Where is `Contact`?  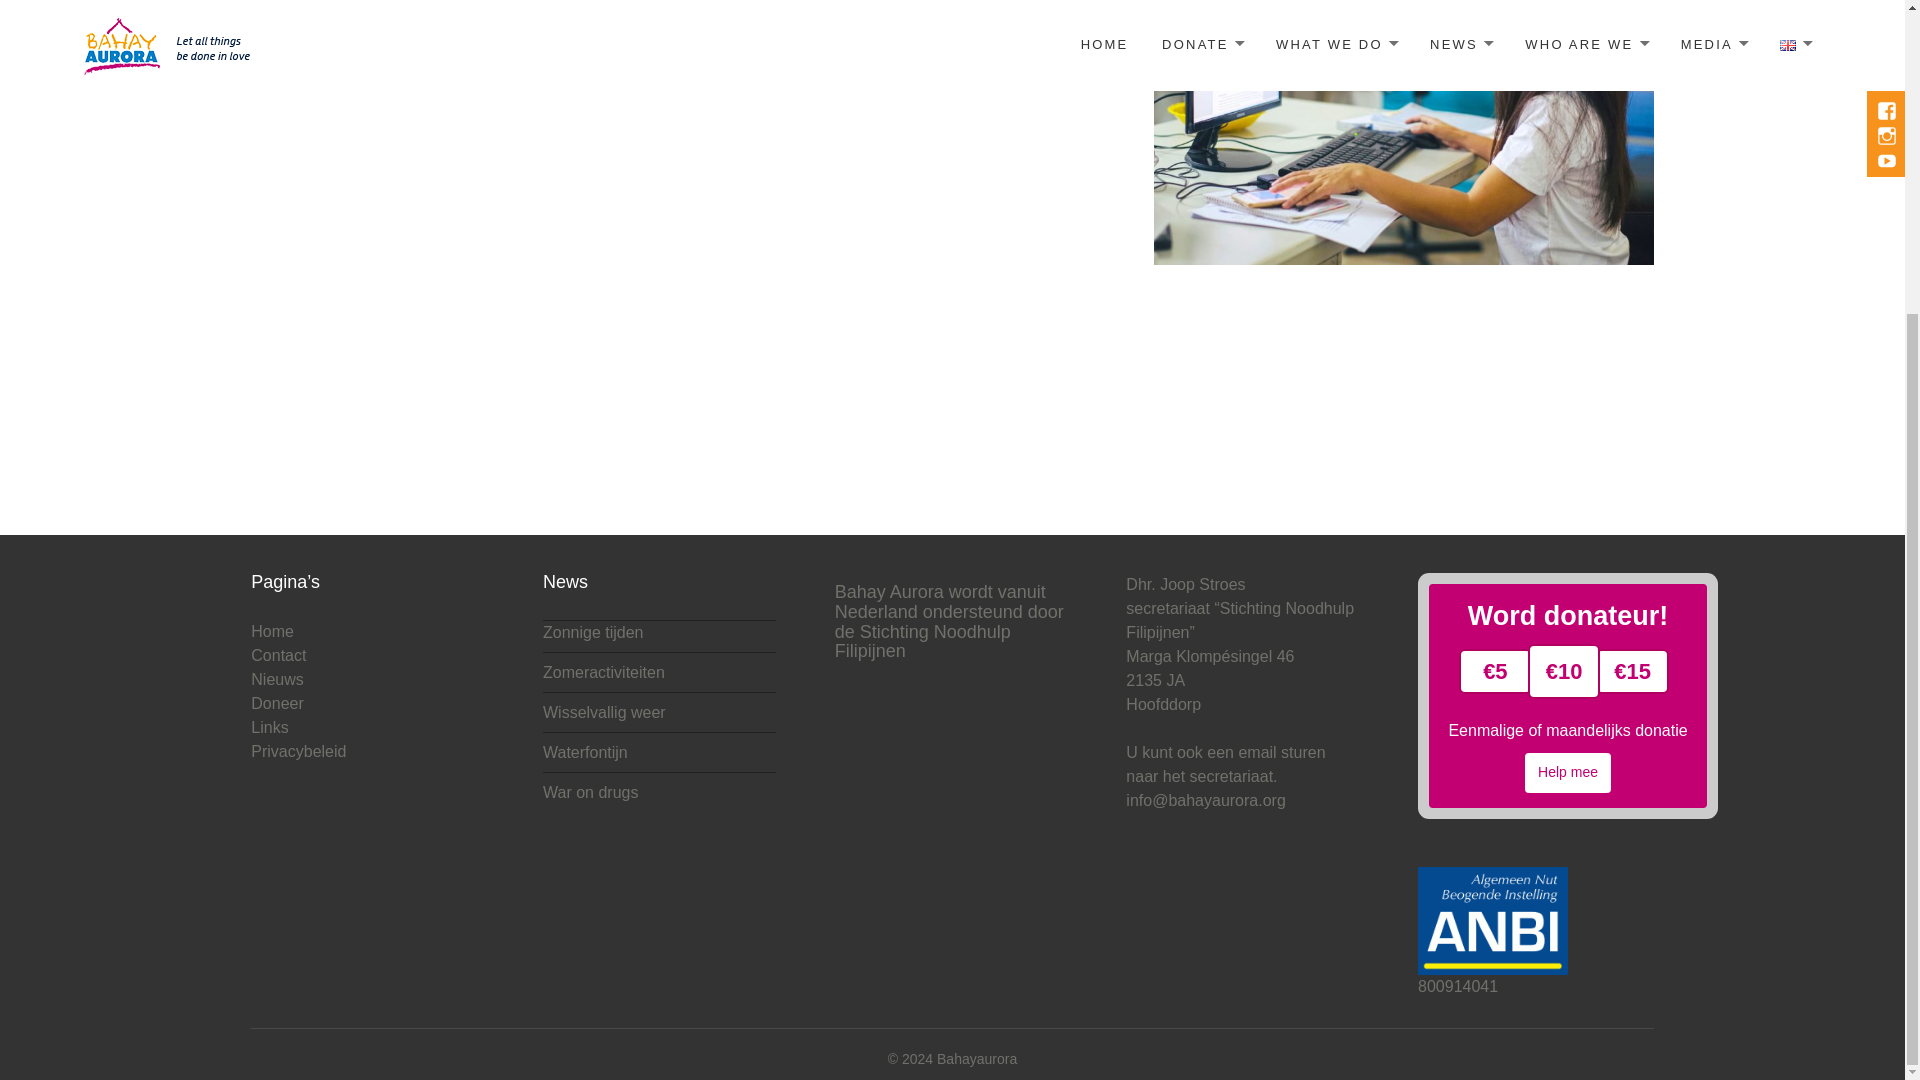
Contact is located at coordinates (278, 656).